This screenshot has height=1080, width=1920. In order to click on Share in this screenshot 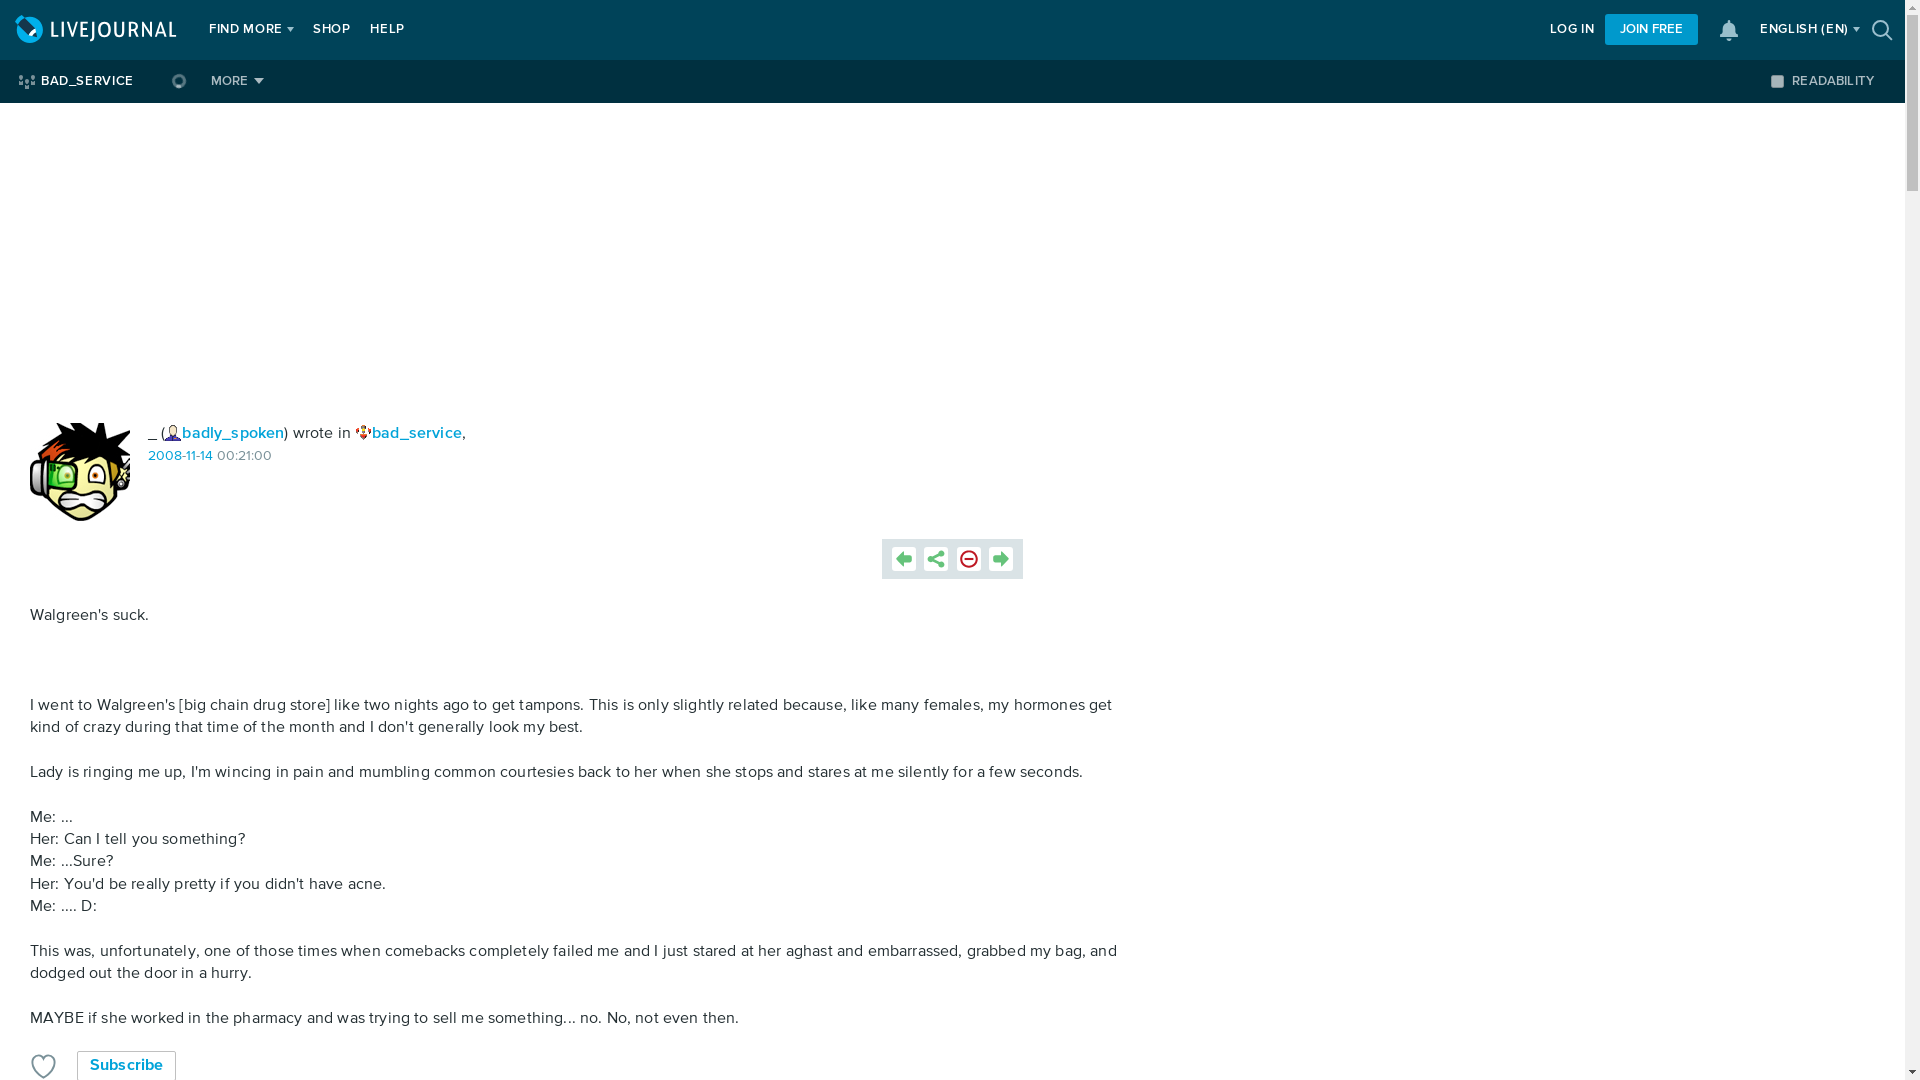, I will do `click(936, 558)`.